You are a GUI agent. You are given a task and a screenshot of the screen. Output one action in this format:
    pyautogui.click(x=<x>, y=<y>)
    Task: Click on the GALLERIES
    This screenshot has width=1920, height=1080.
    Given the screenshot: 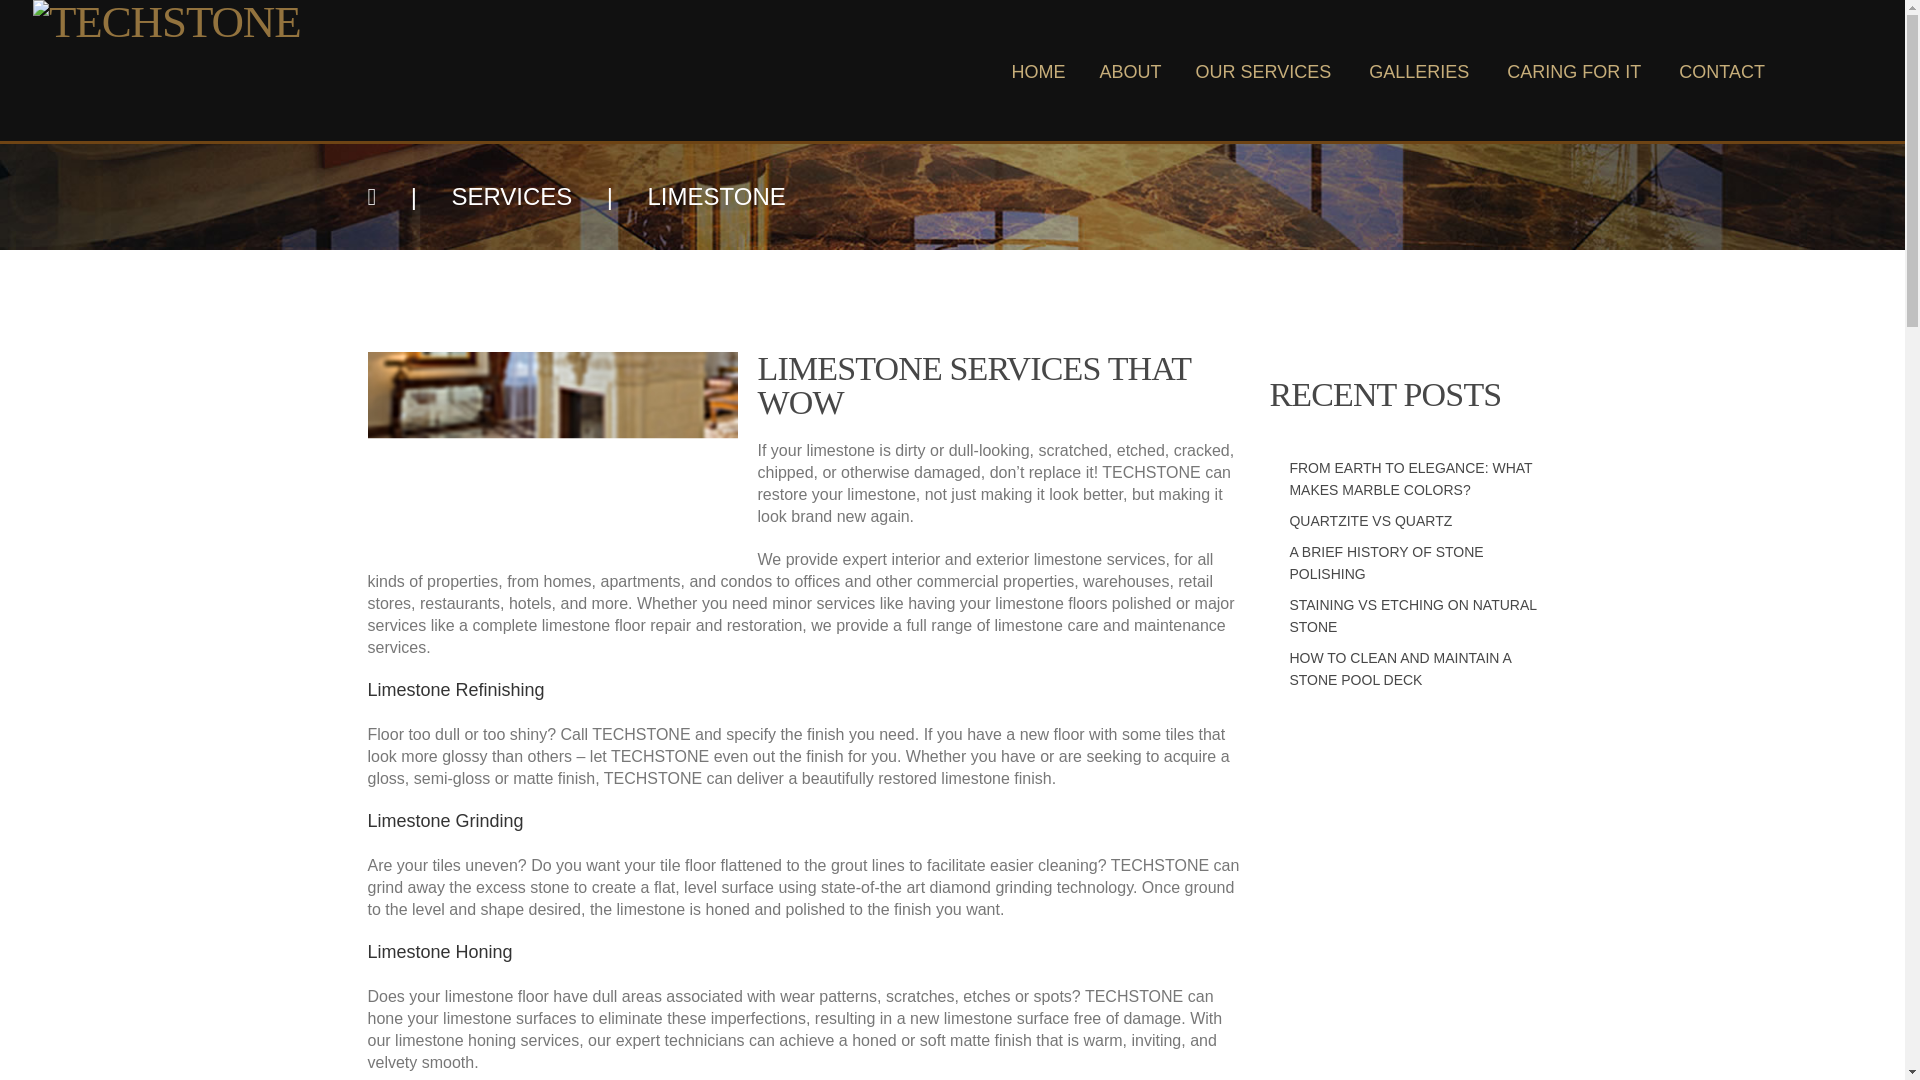 What is the action you would take?
    pyautogui.click(x=1420, y=70)
    